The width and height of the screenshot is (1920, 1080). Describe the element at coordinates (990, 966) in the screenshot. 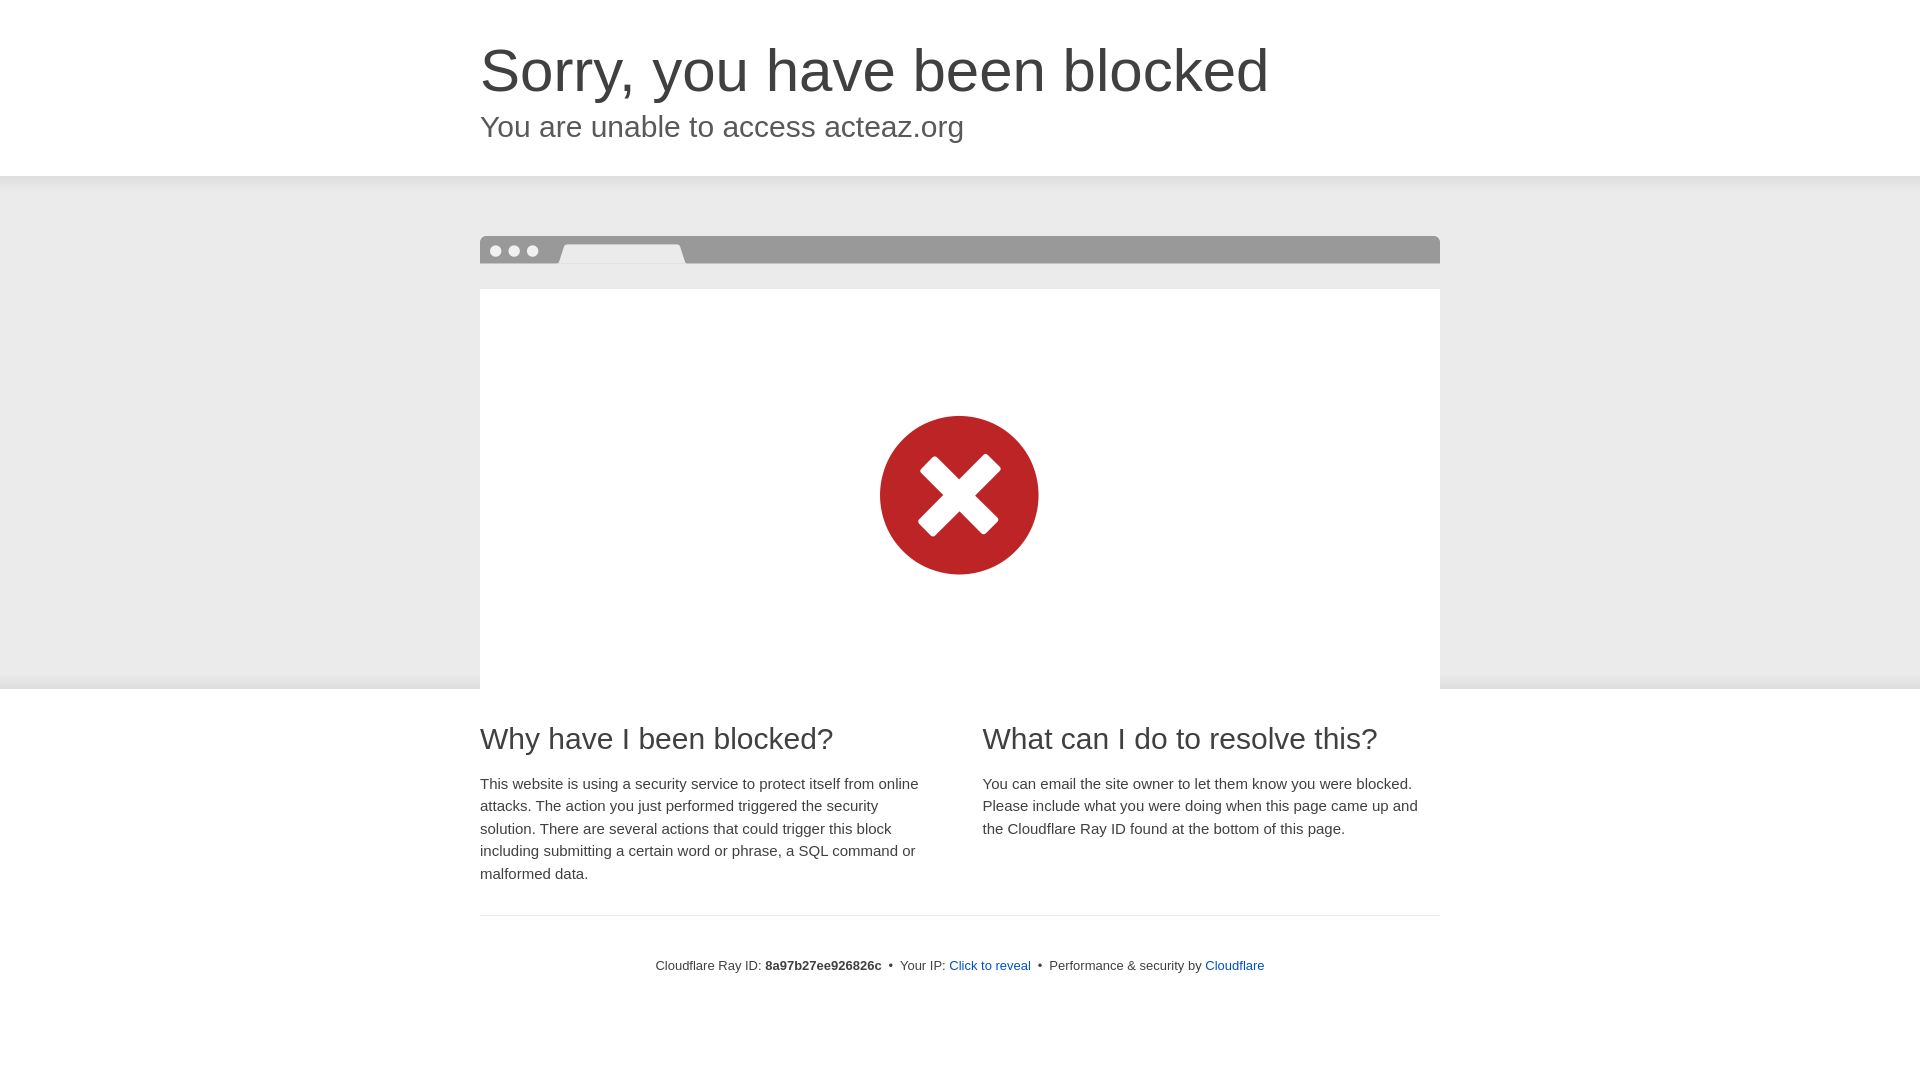

I see `Click to reveal` at that location.